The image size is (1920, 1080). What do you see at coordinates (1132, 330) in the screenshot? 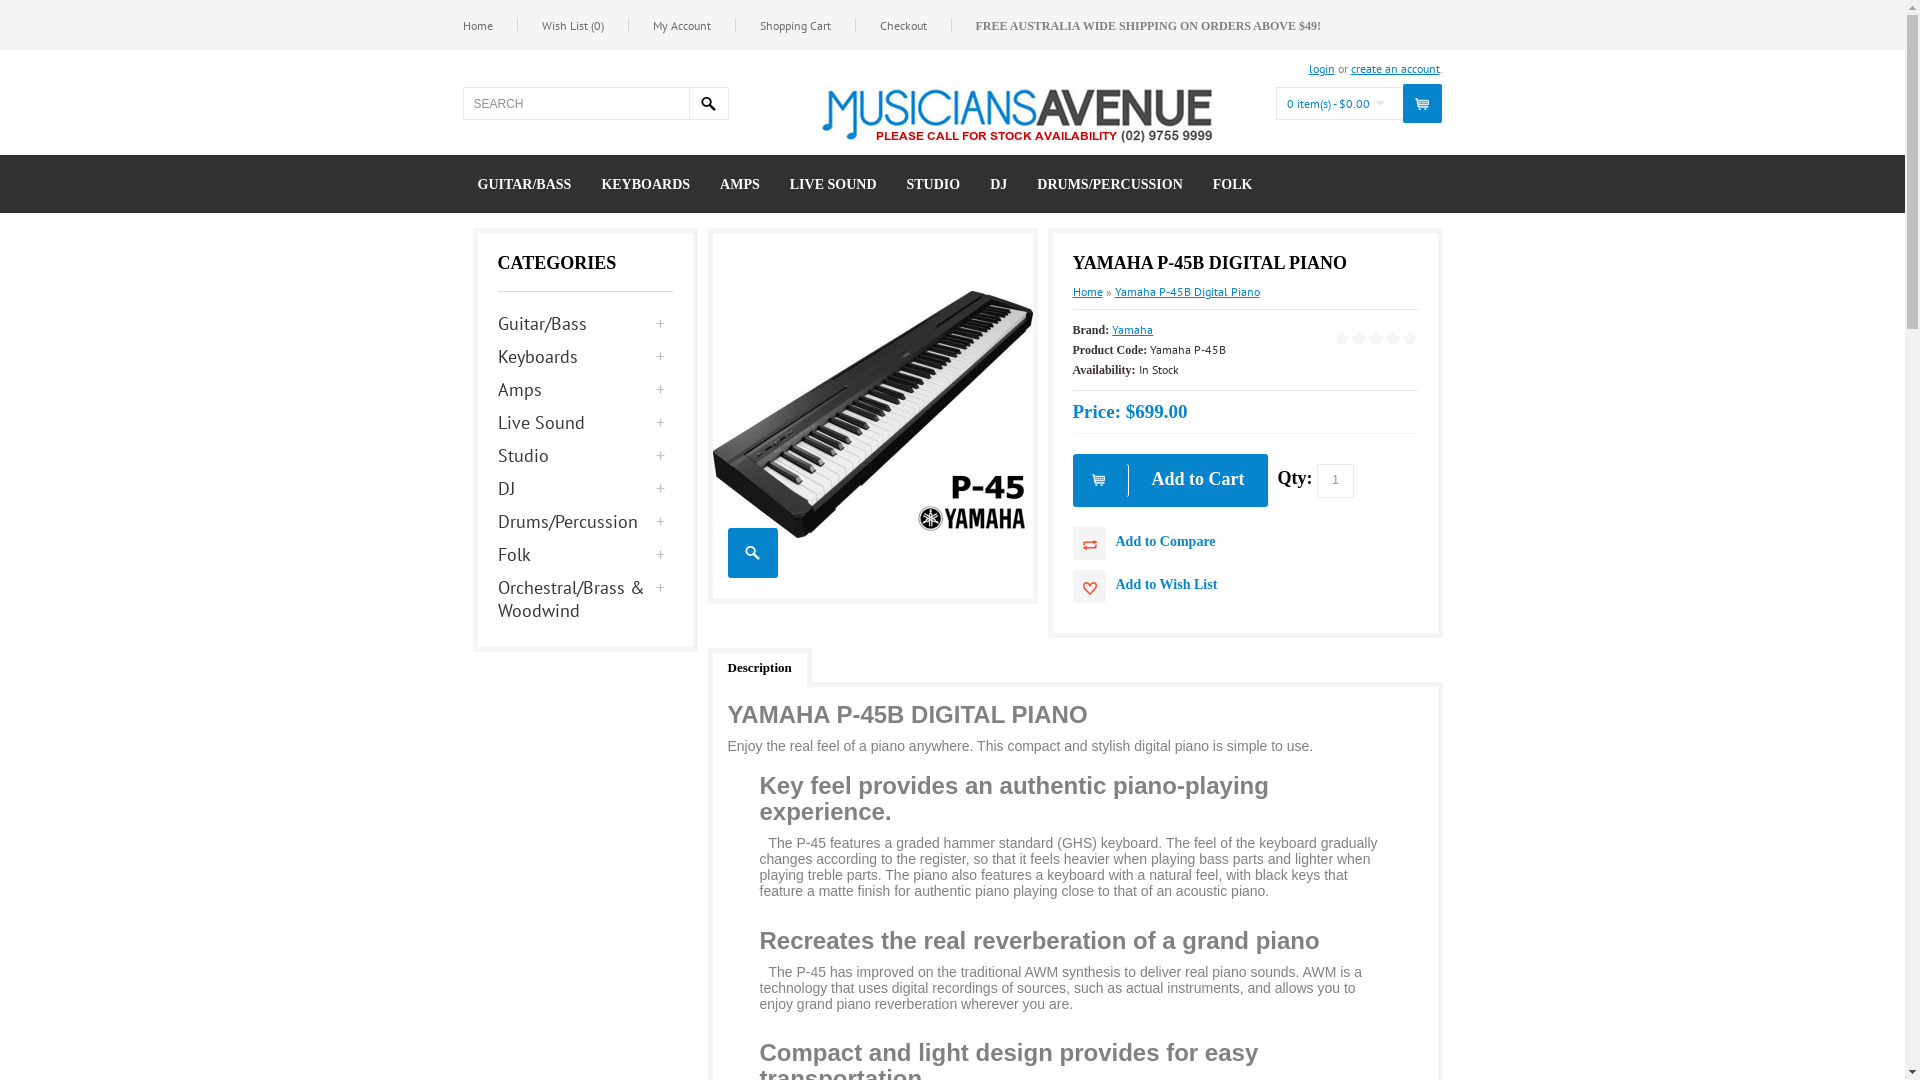
I see `Yamaha` at bounding box center [1132, 330].